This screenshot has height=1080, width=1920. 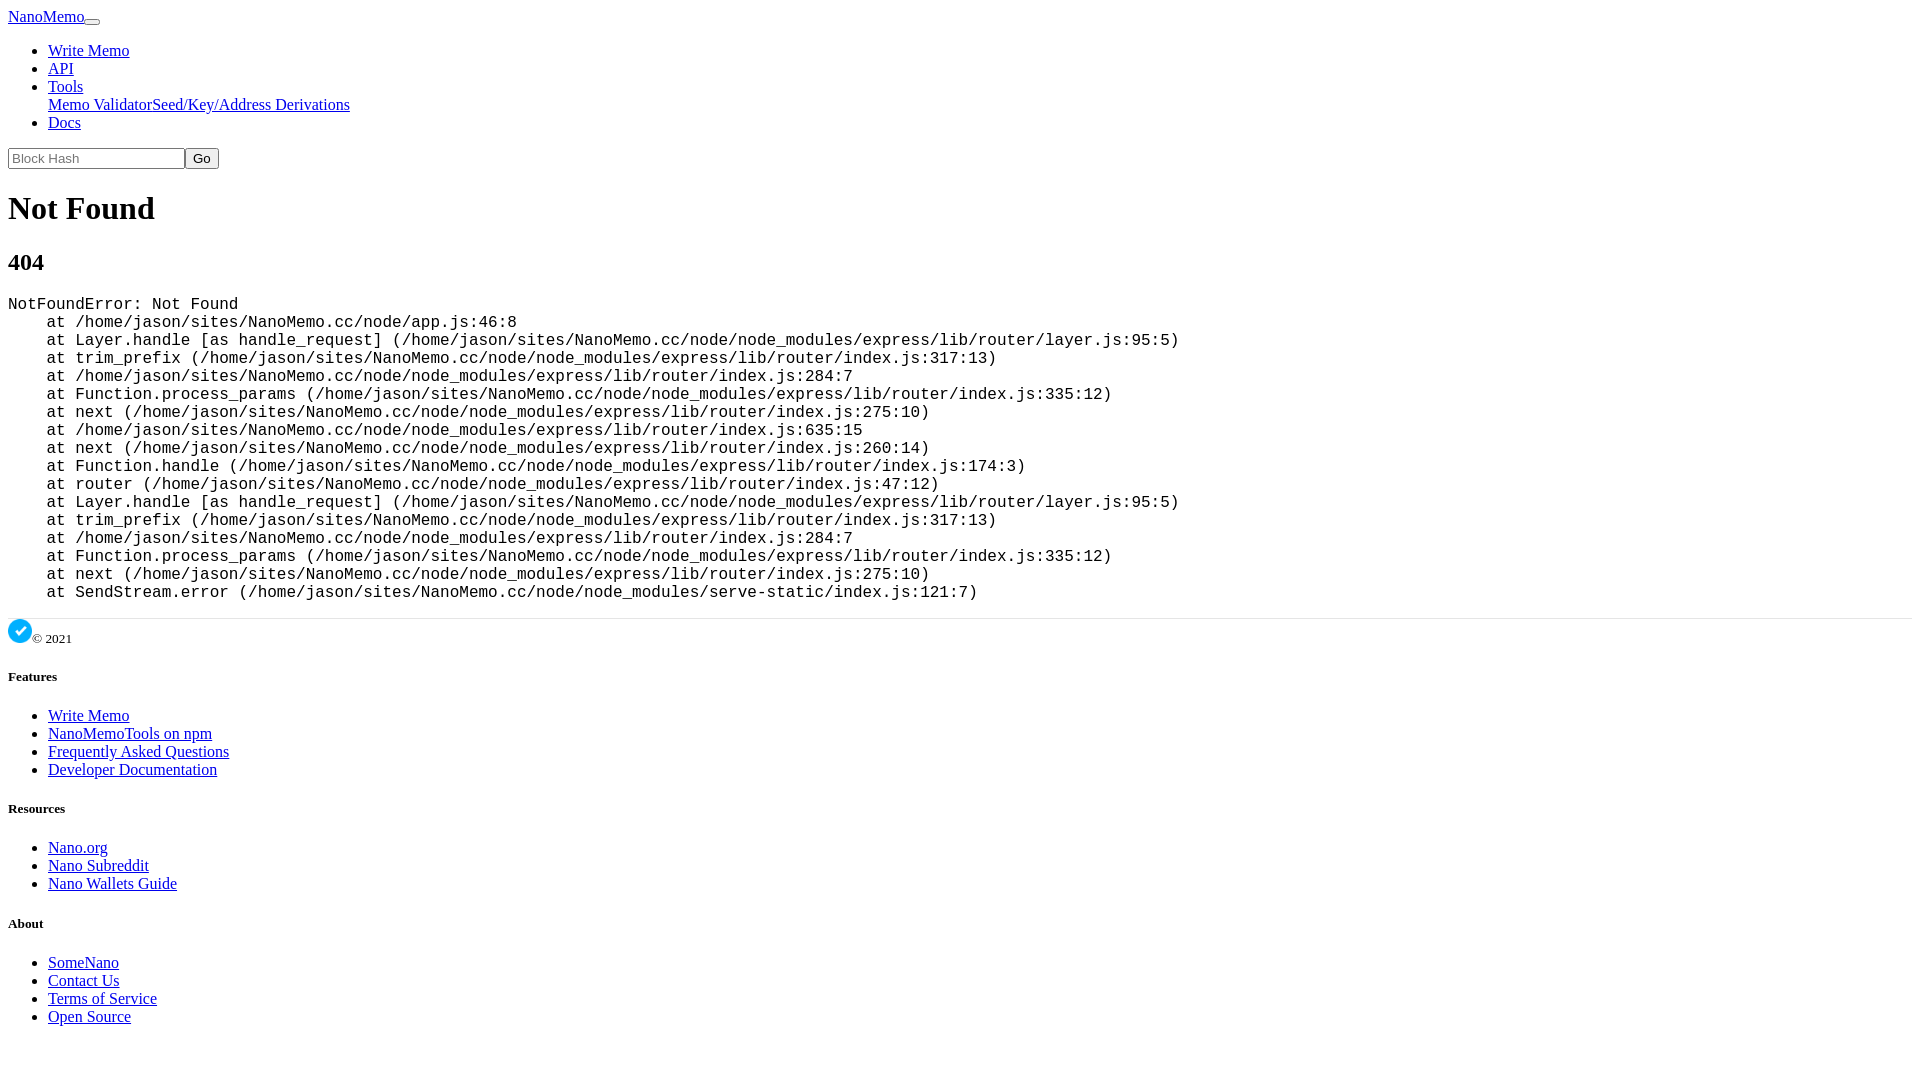 I want to click on API, so click(x=61, y=68).